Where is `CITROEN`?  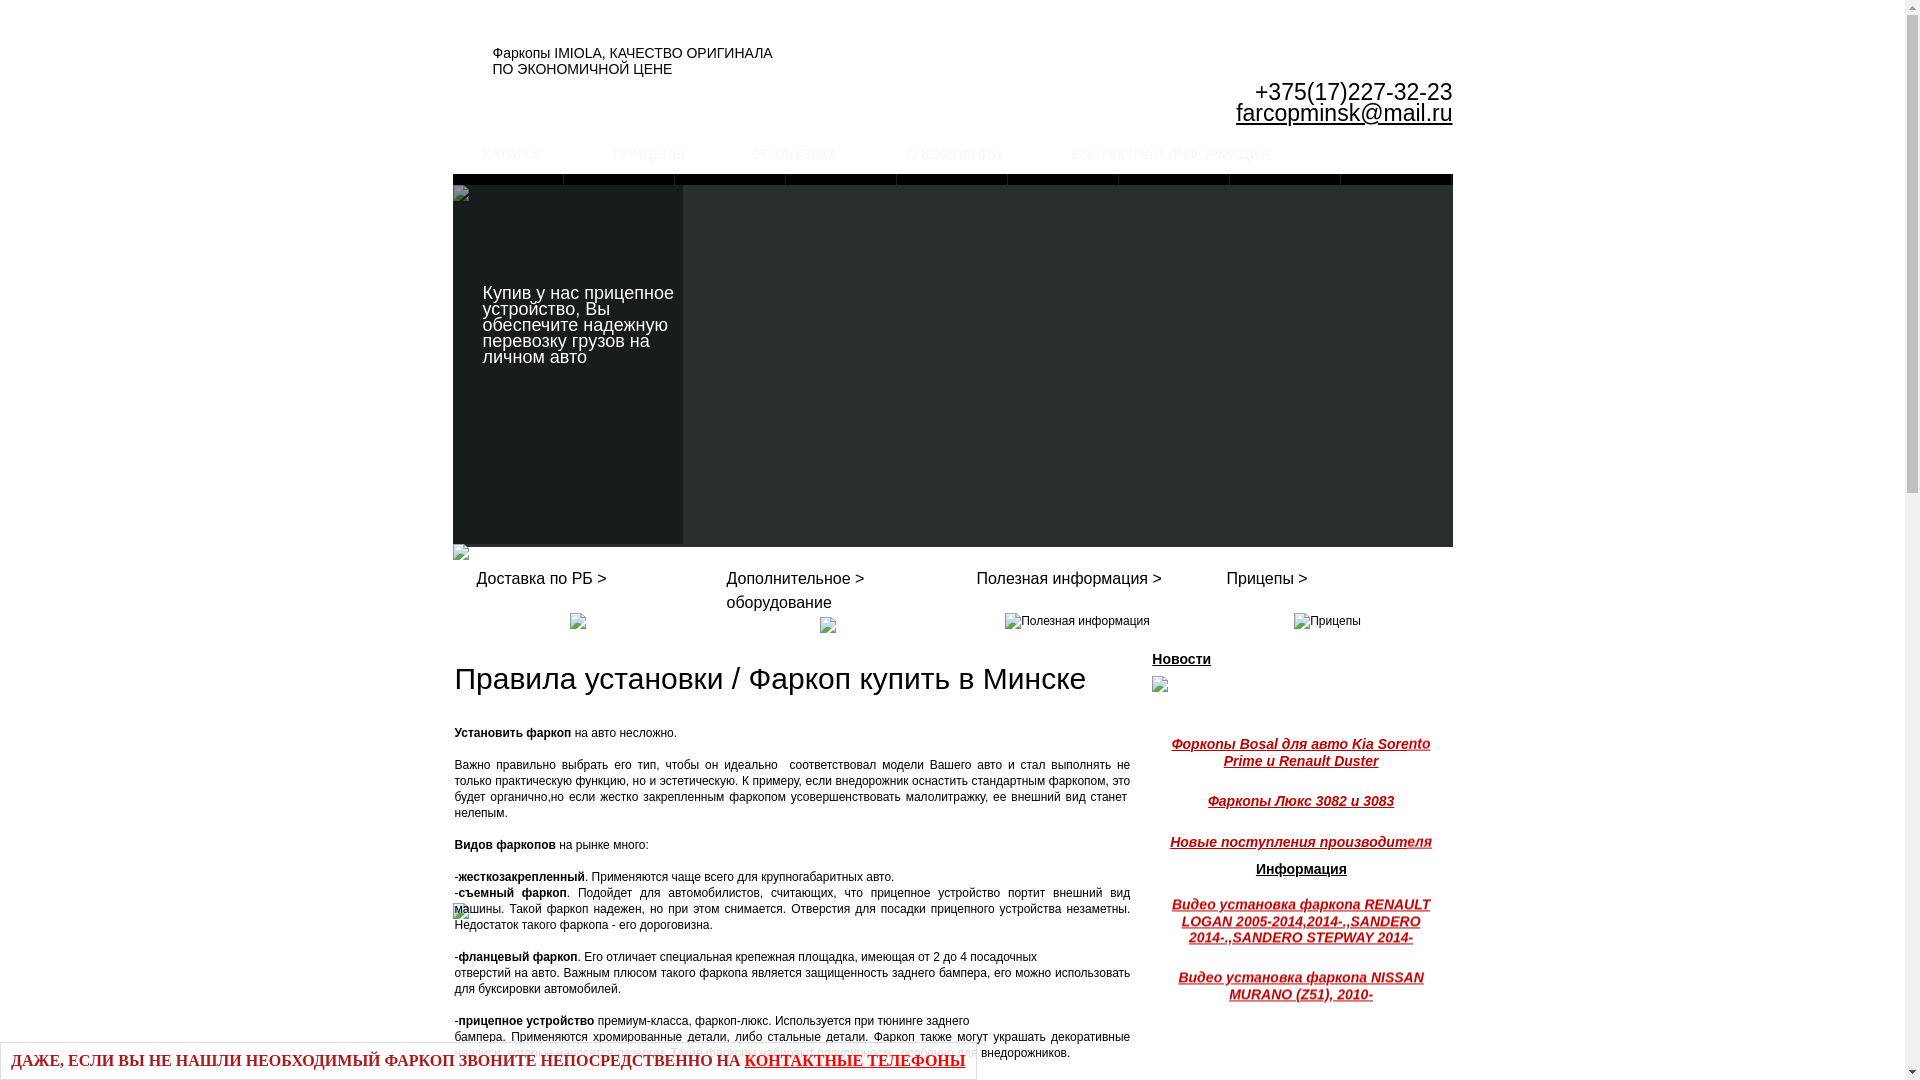
CITROEN is located at coordinates (952, 195).